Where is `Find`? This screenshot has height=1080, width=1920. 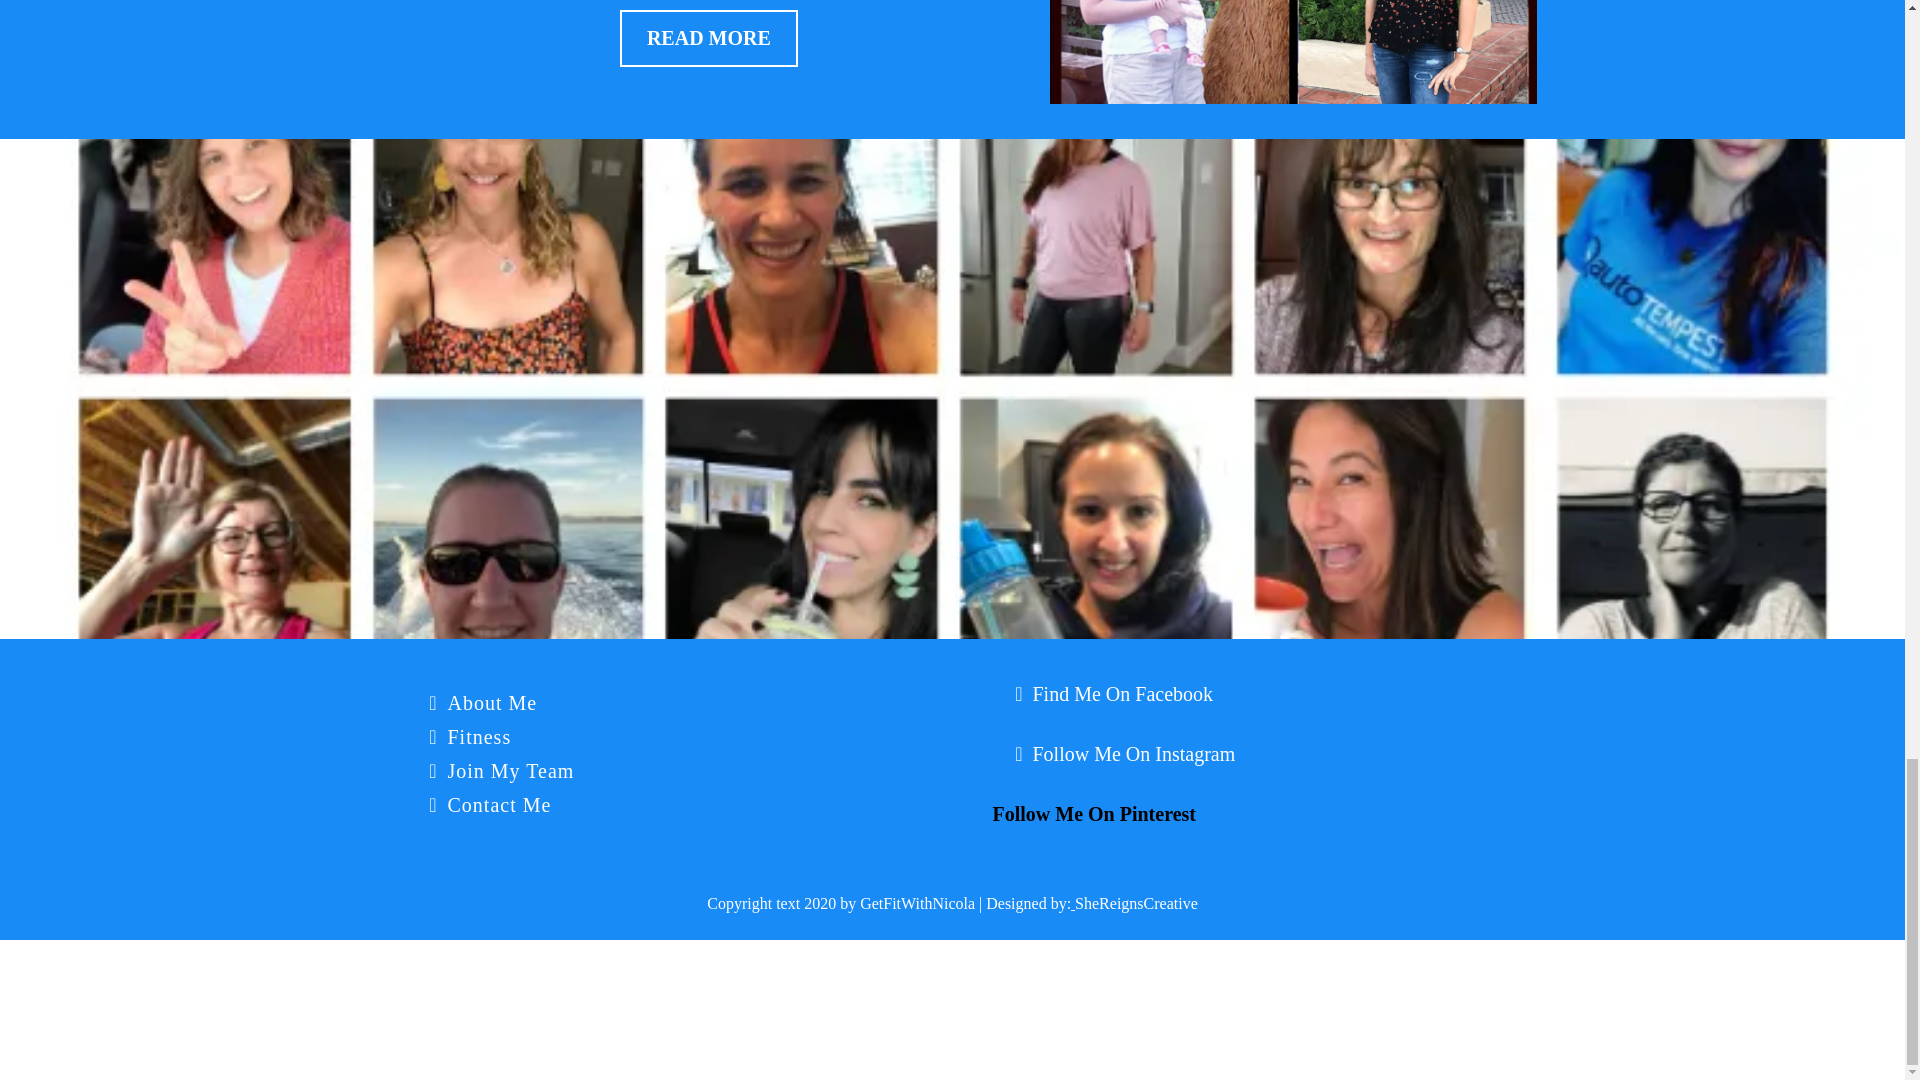
Find is located at coordinates (1050, 694).